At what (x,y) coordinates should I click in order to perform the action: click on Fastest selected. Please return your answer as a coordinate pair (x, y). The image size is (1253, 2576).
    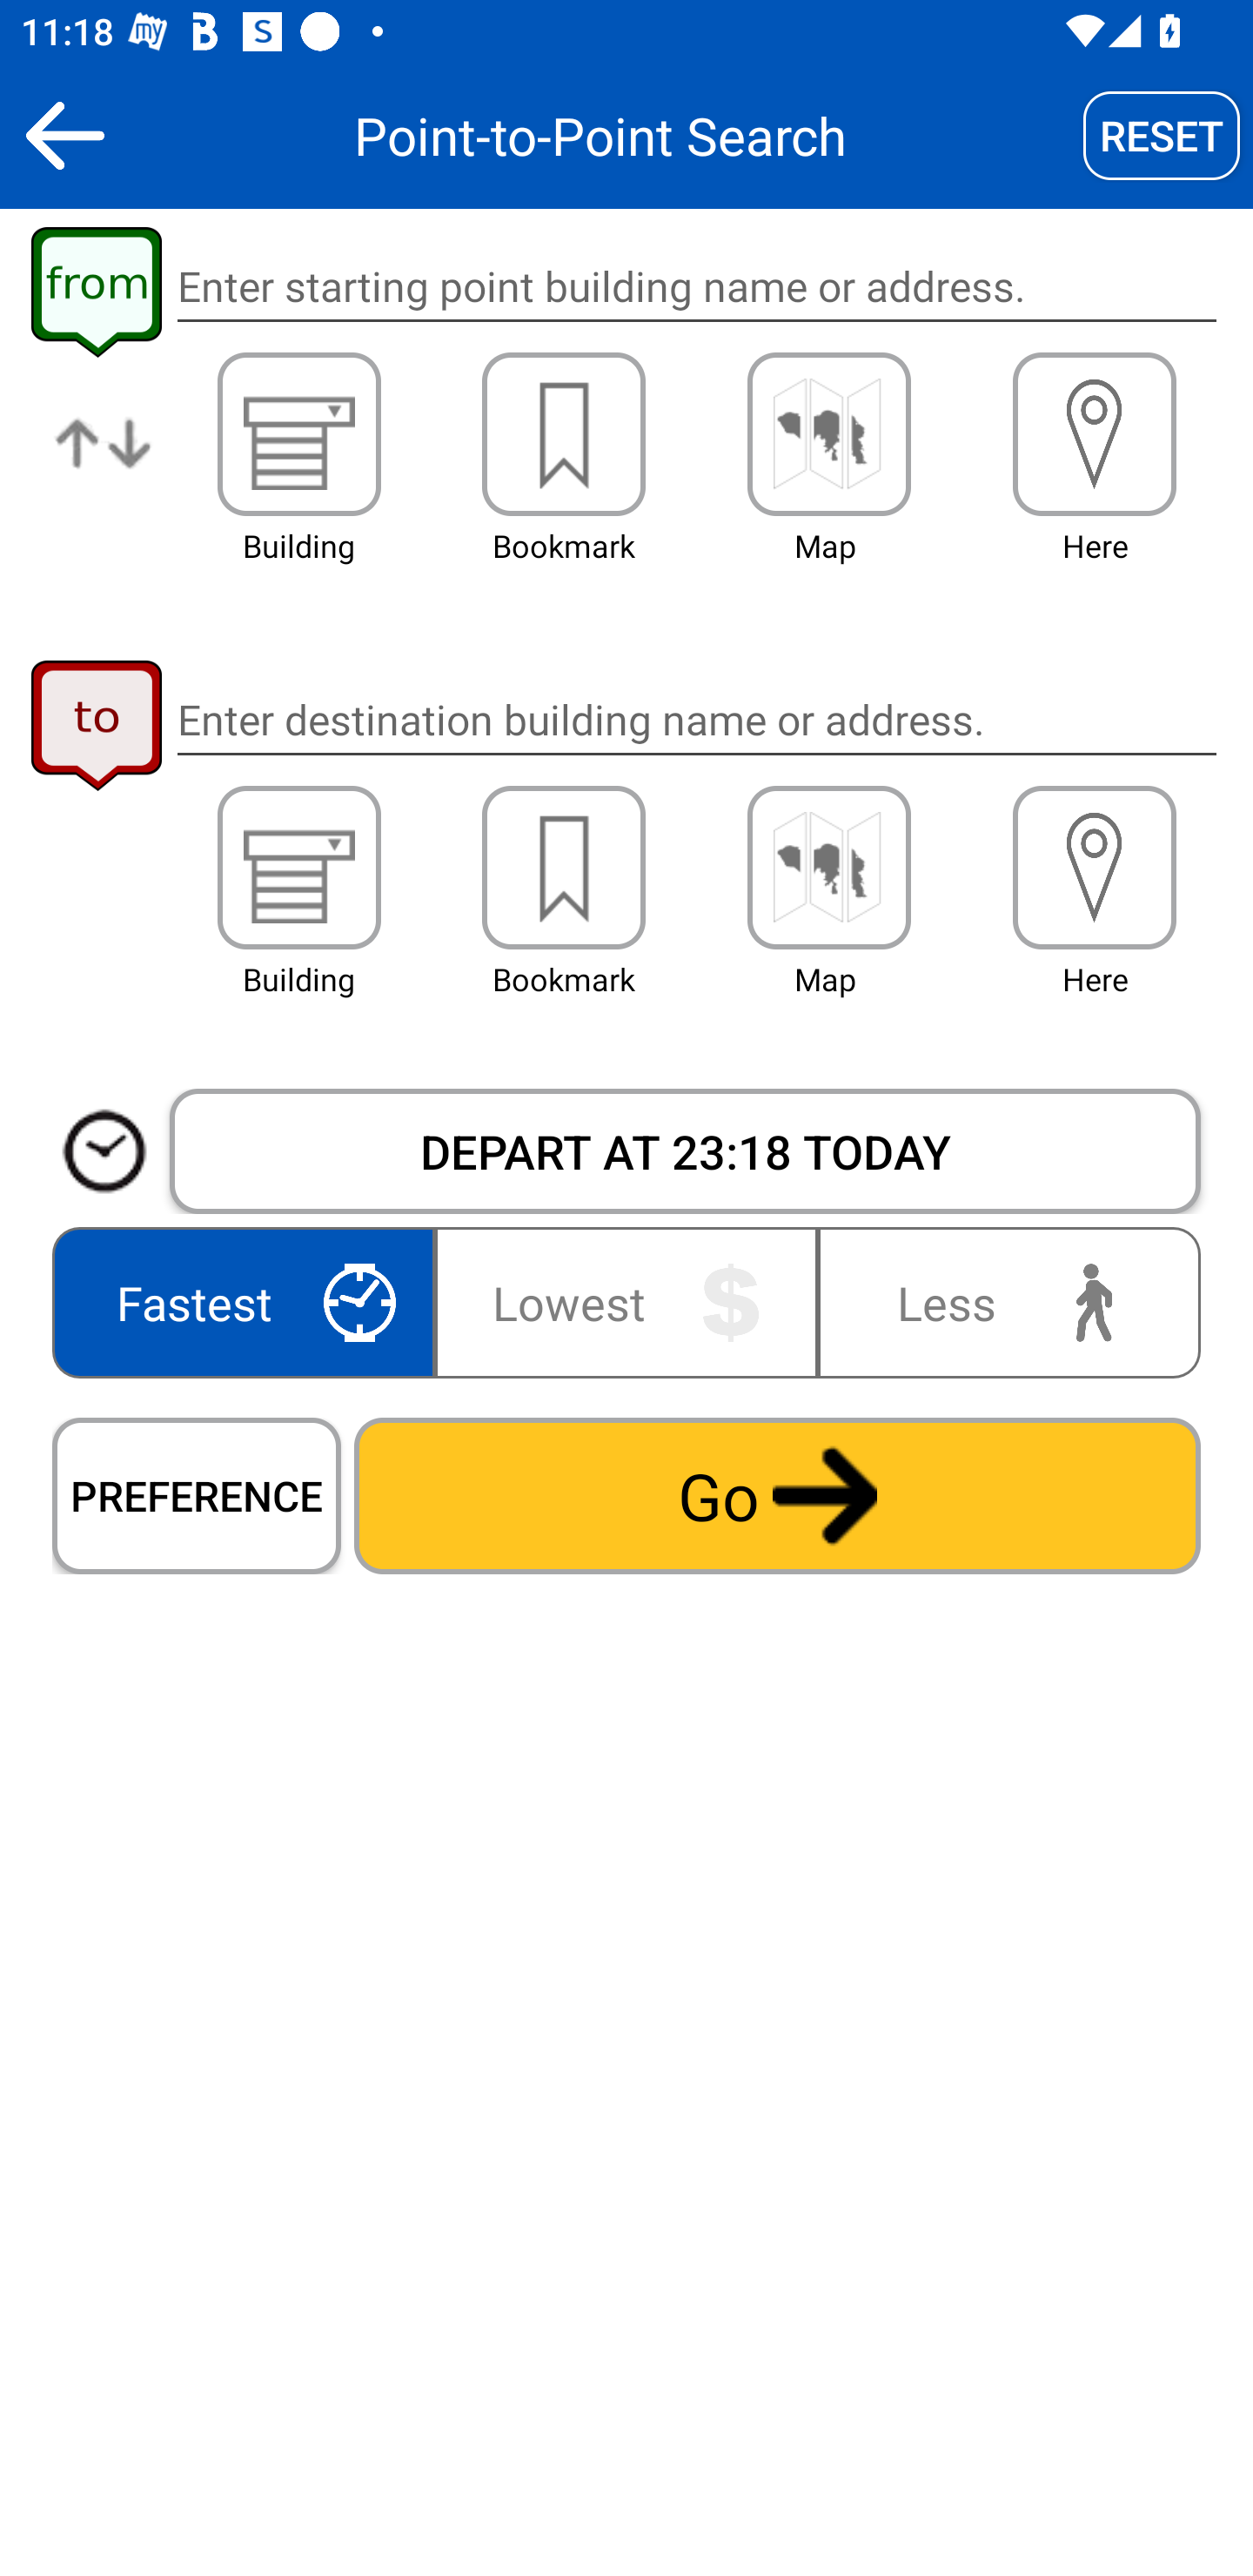
    Looking at the image, I should click on (249, 1302).